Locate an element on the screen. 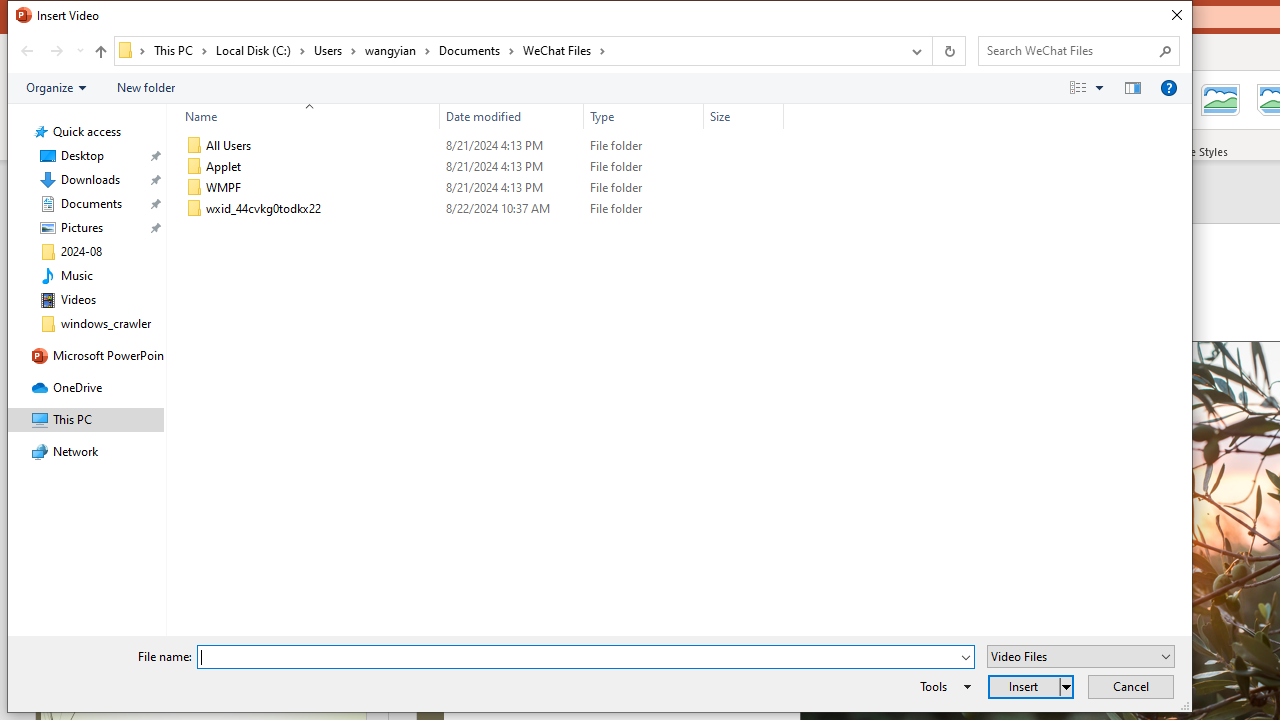  Address: C:\Users\wangyian\Documents\WeChat Files is located at coordinates (506, 51).